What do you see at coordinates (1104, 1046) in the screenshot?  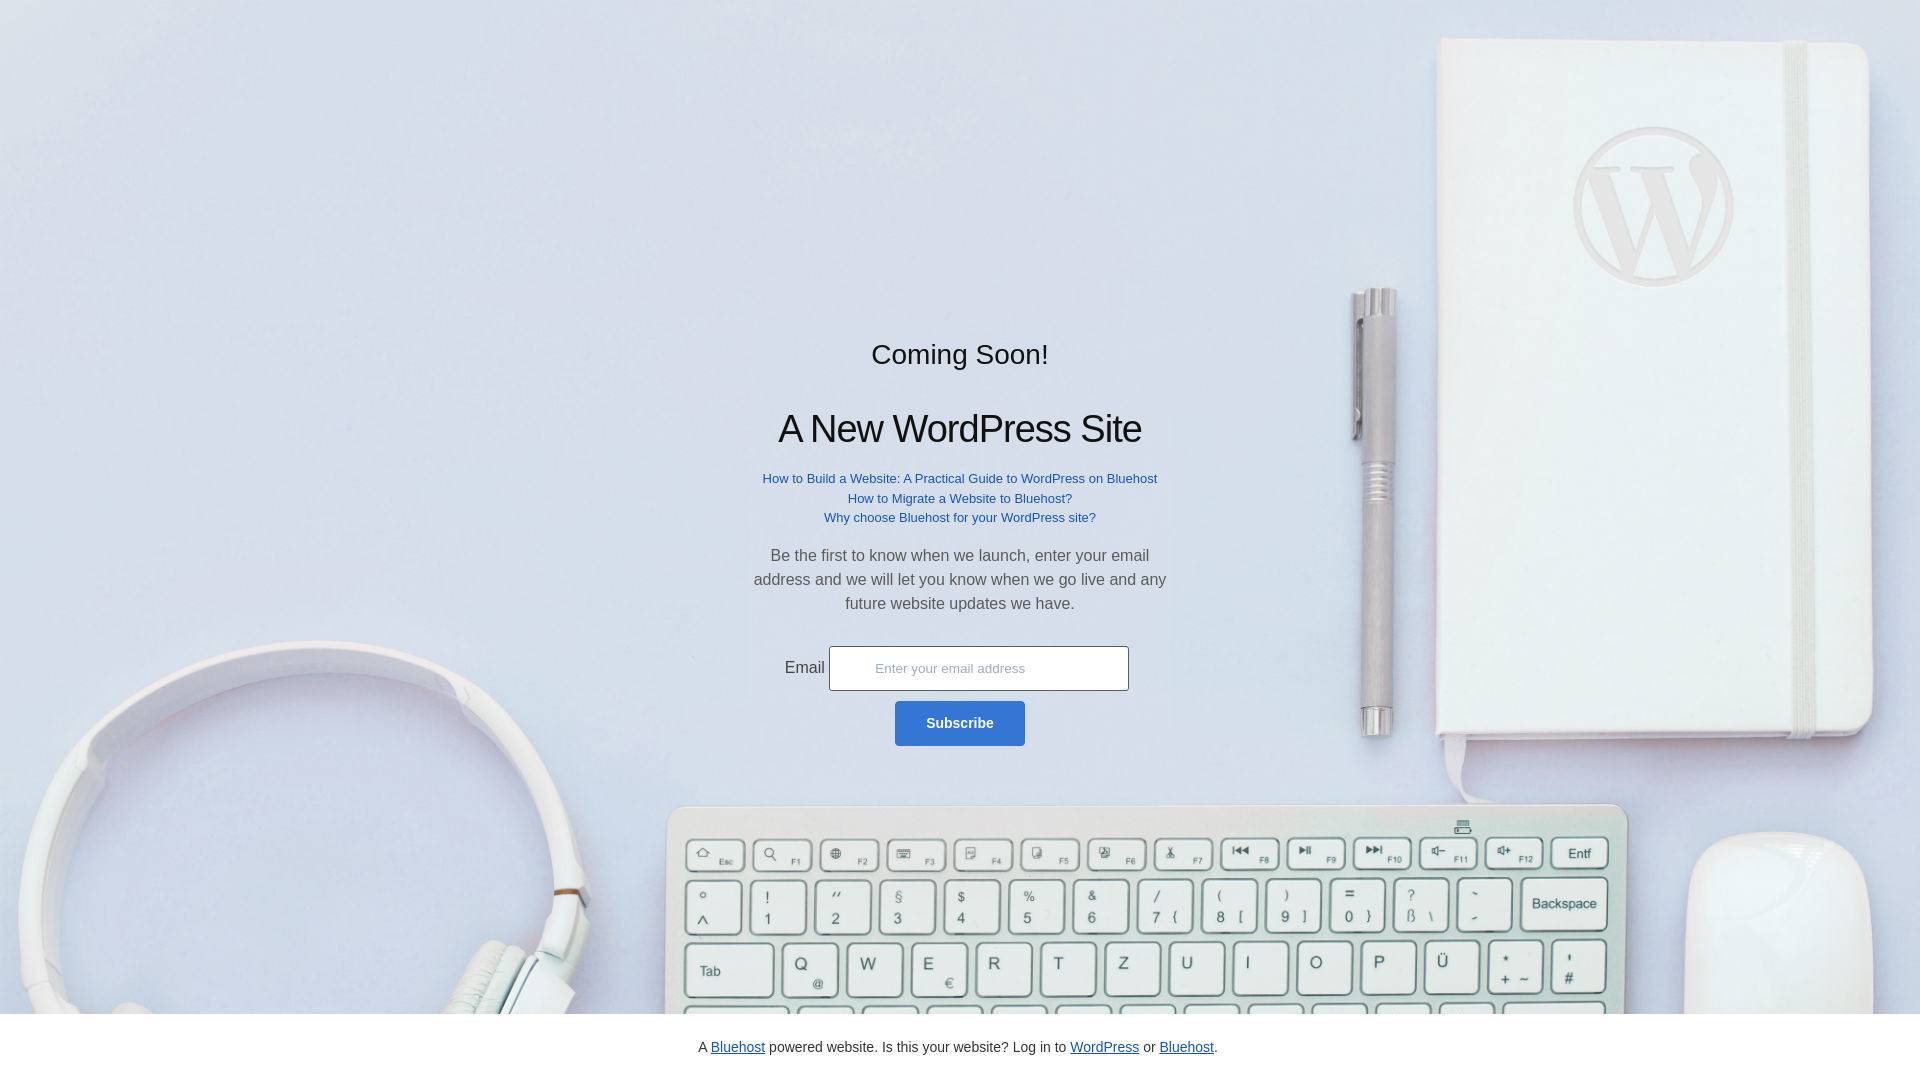 I see `WordPress` at bounding box center [1104, 1046].